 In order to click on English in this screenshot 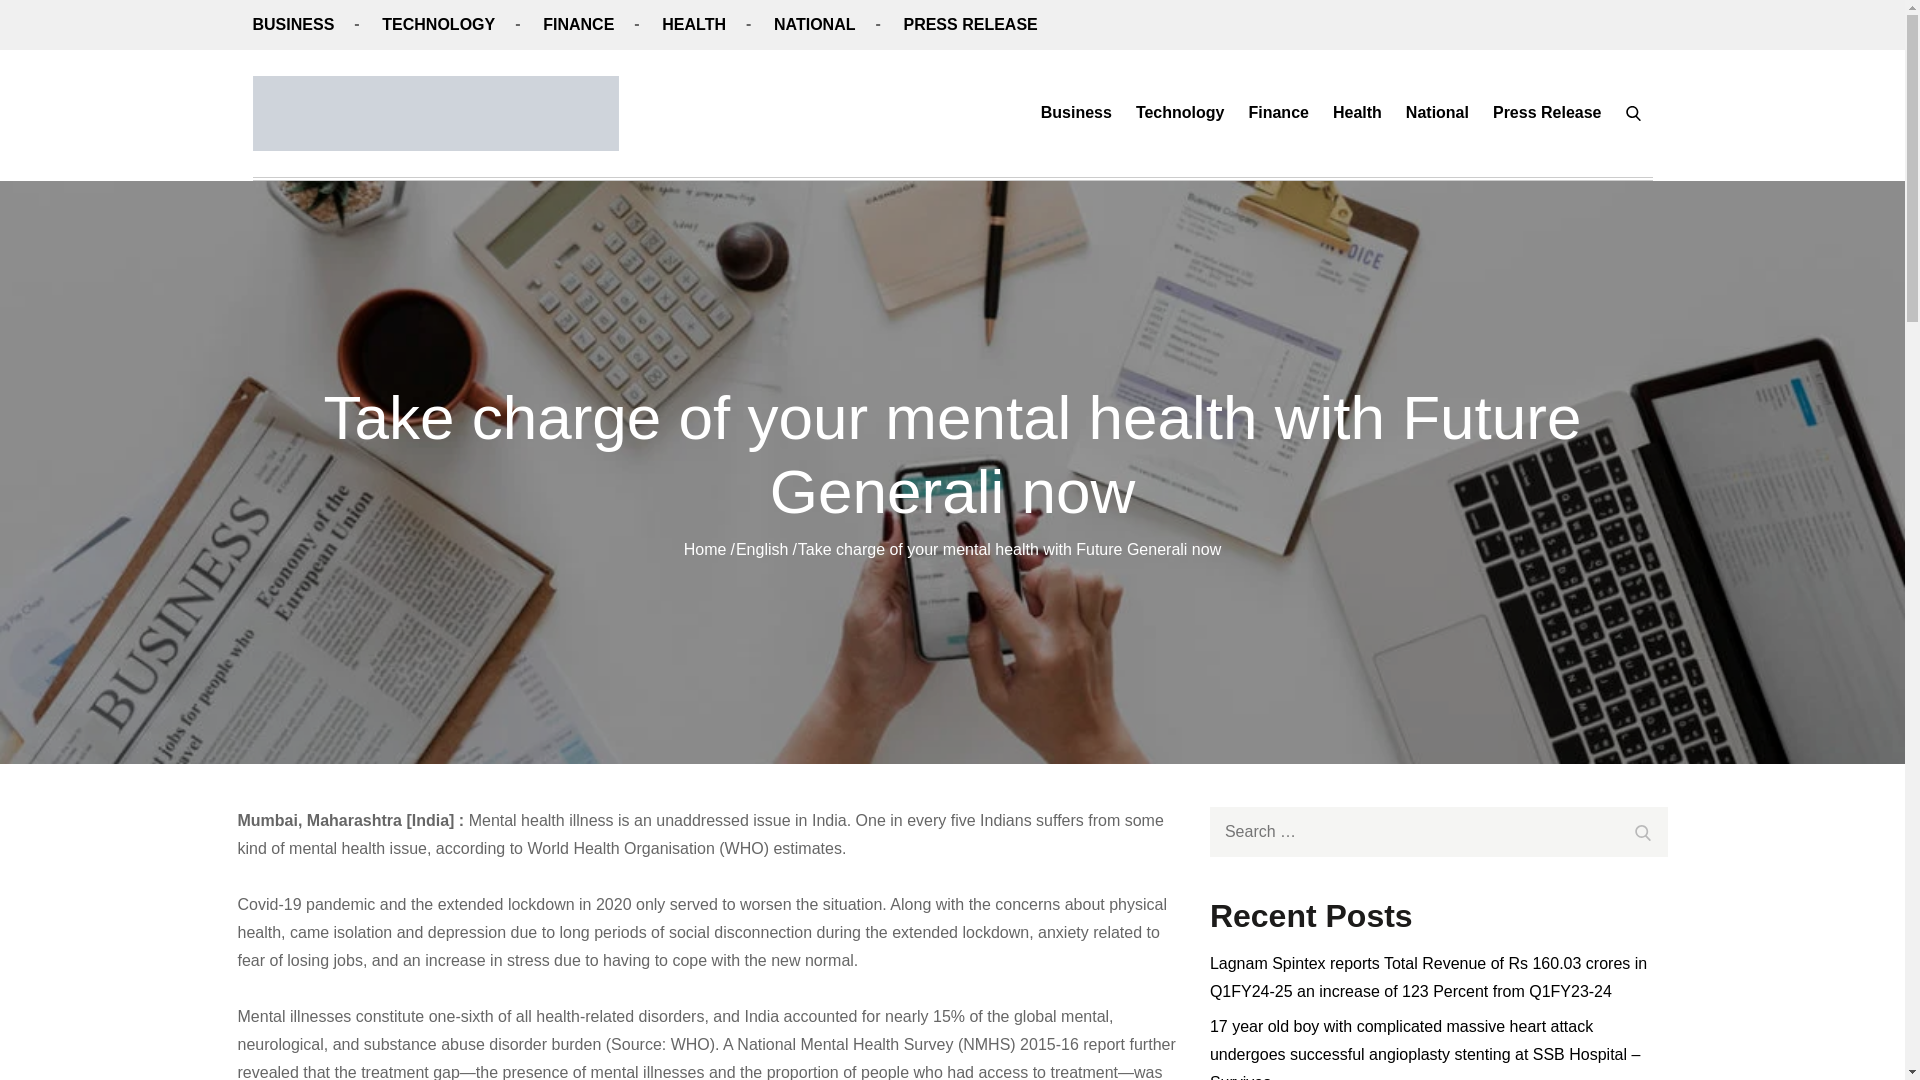, I will do `click(761, 550)`.